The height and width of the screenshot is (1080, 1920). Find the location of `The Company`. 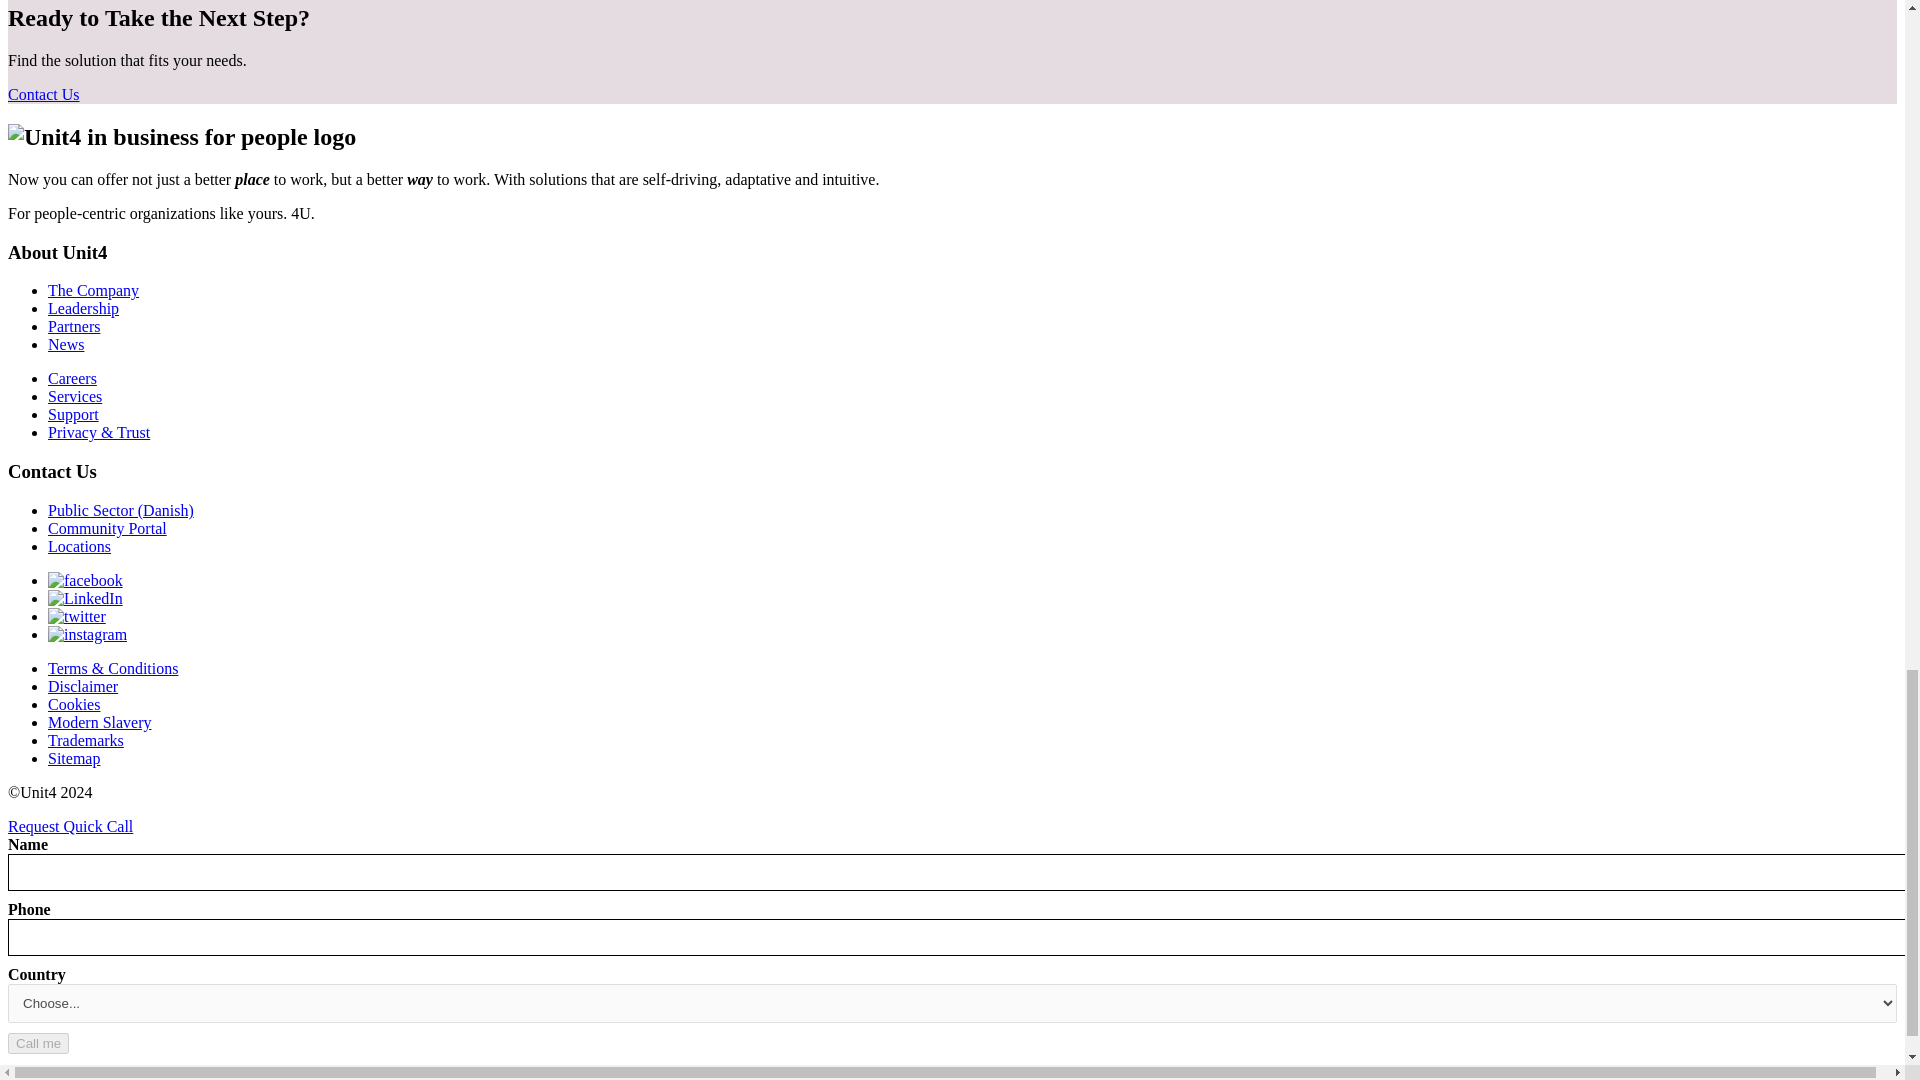

The Company is located at coordinates (93, 290).